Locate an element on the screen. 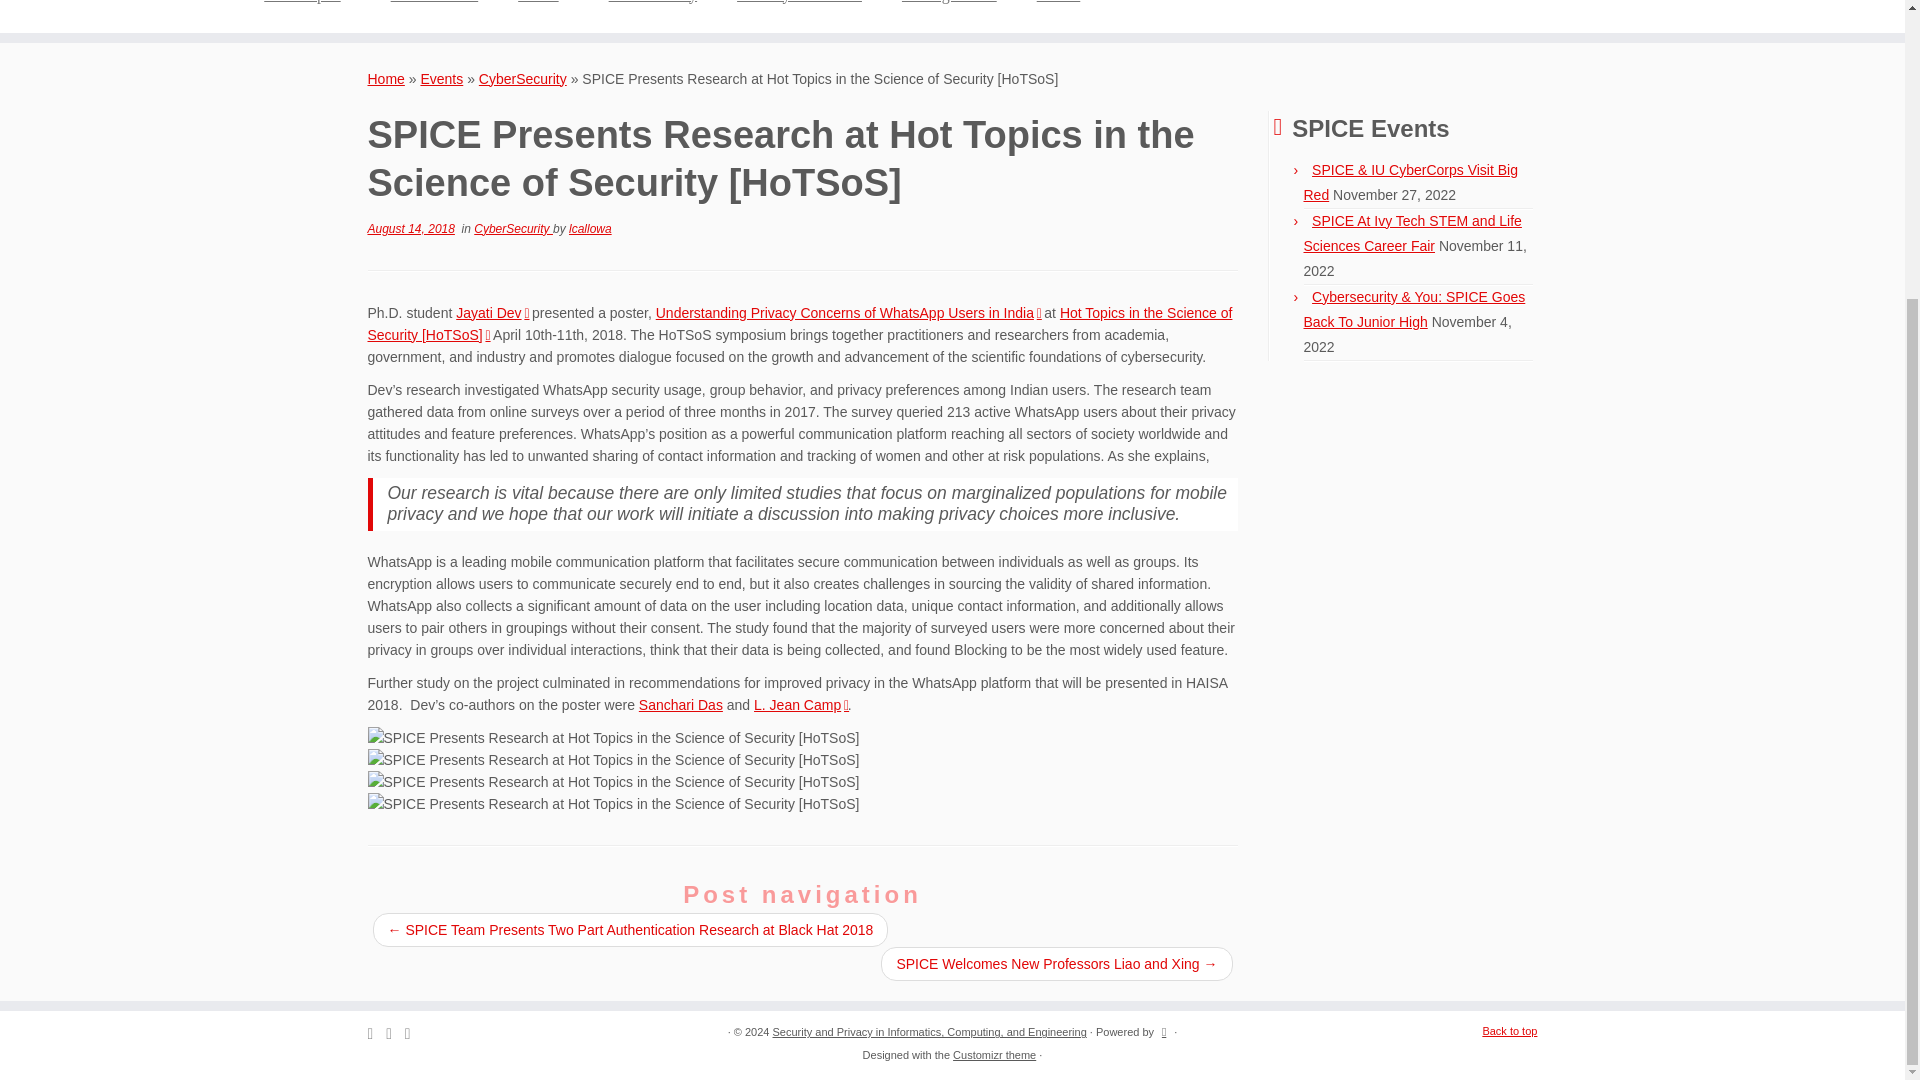  Our Research is located at coordinates (434, 5).